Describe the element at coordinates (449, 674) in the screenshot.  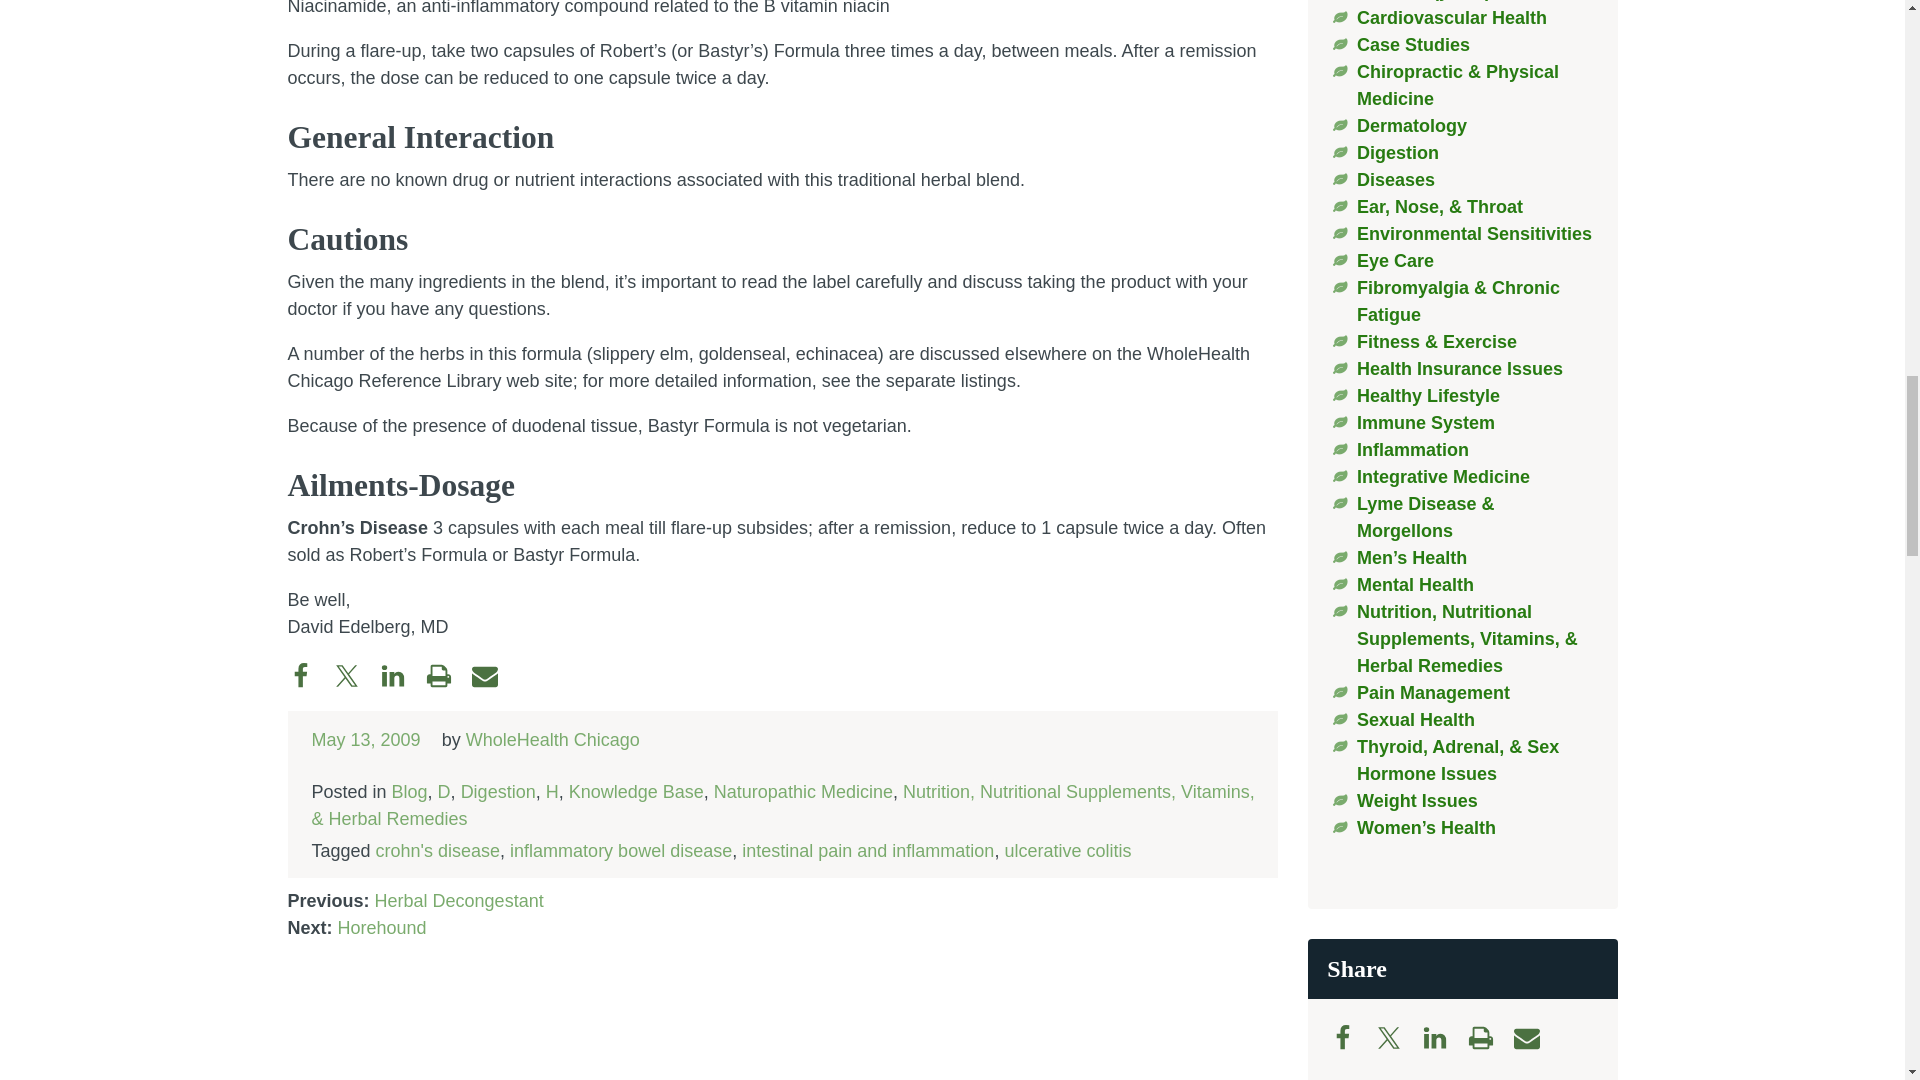
I see `Print this Page` at that location.